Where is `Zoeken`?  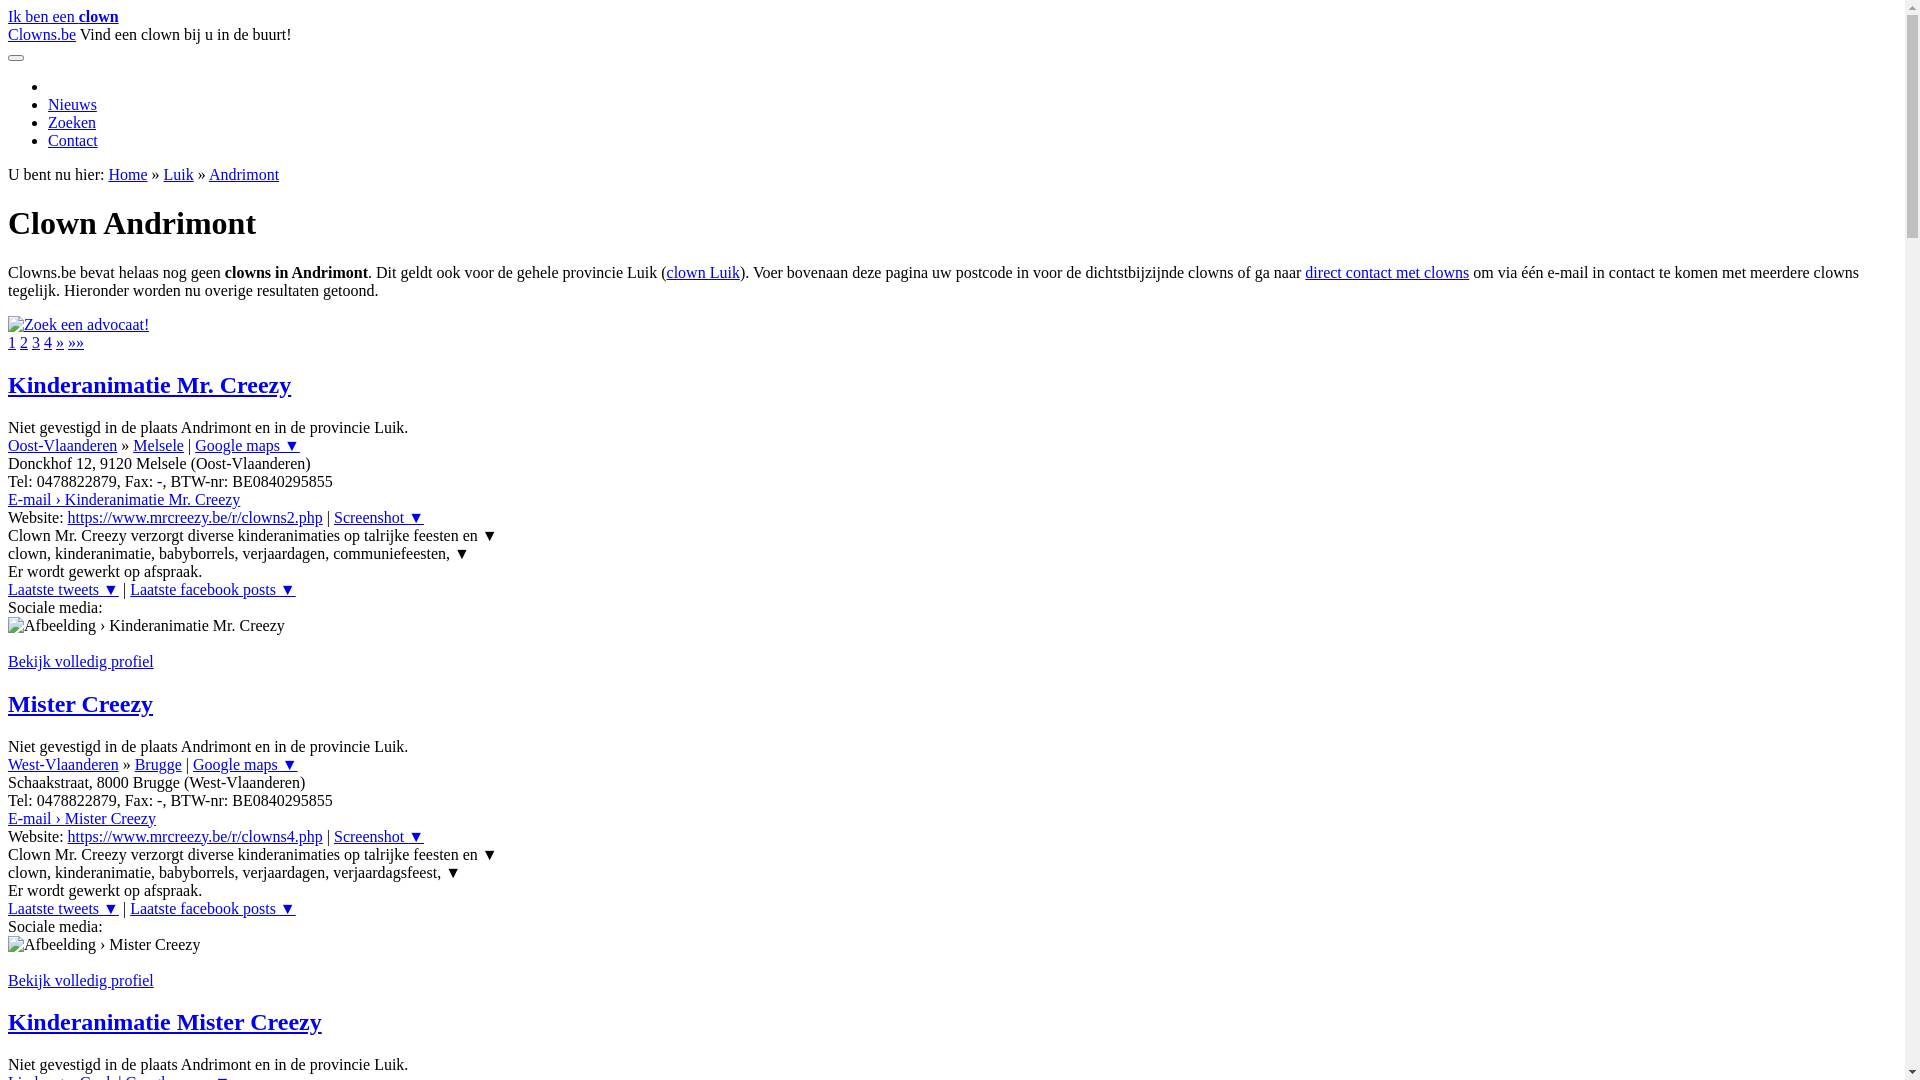
Zoeken is located at coordinates (72, 122).